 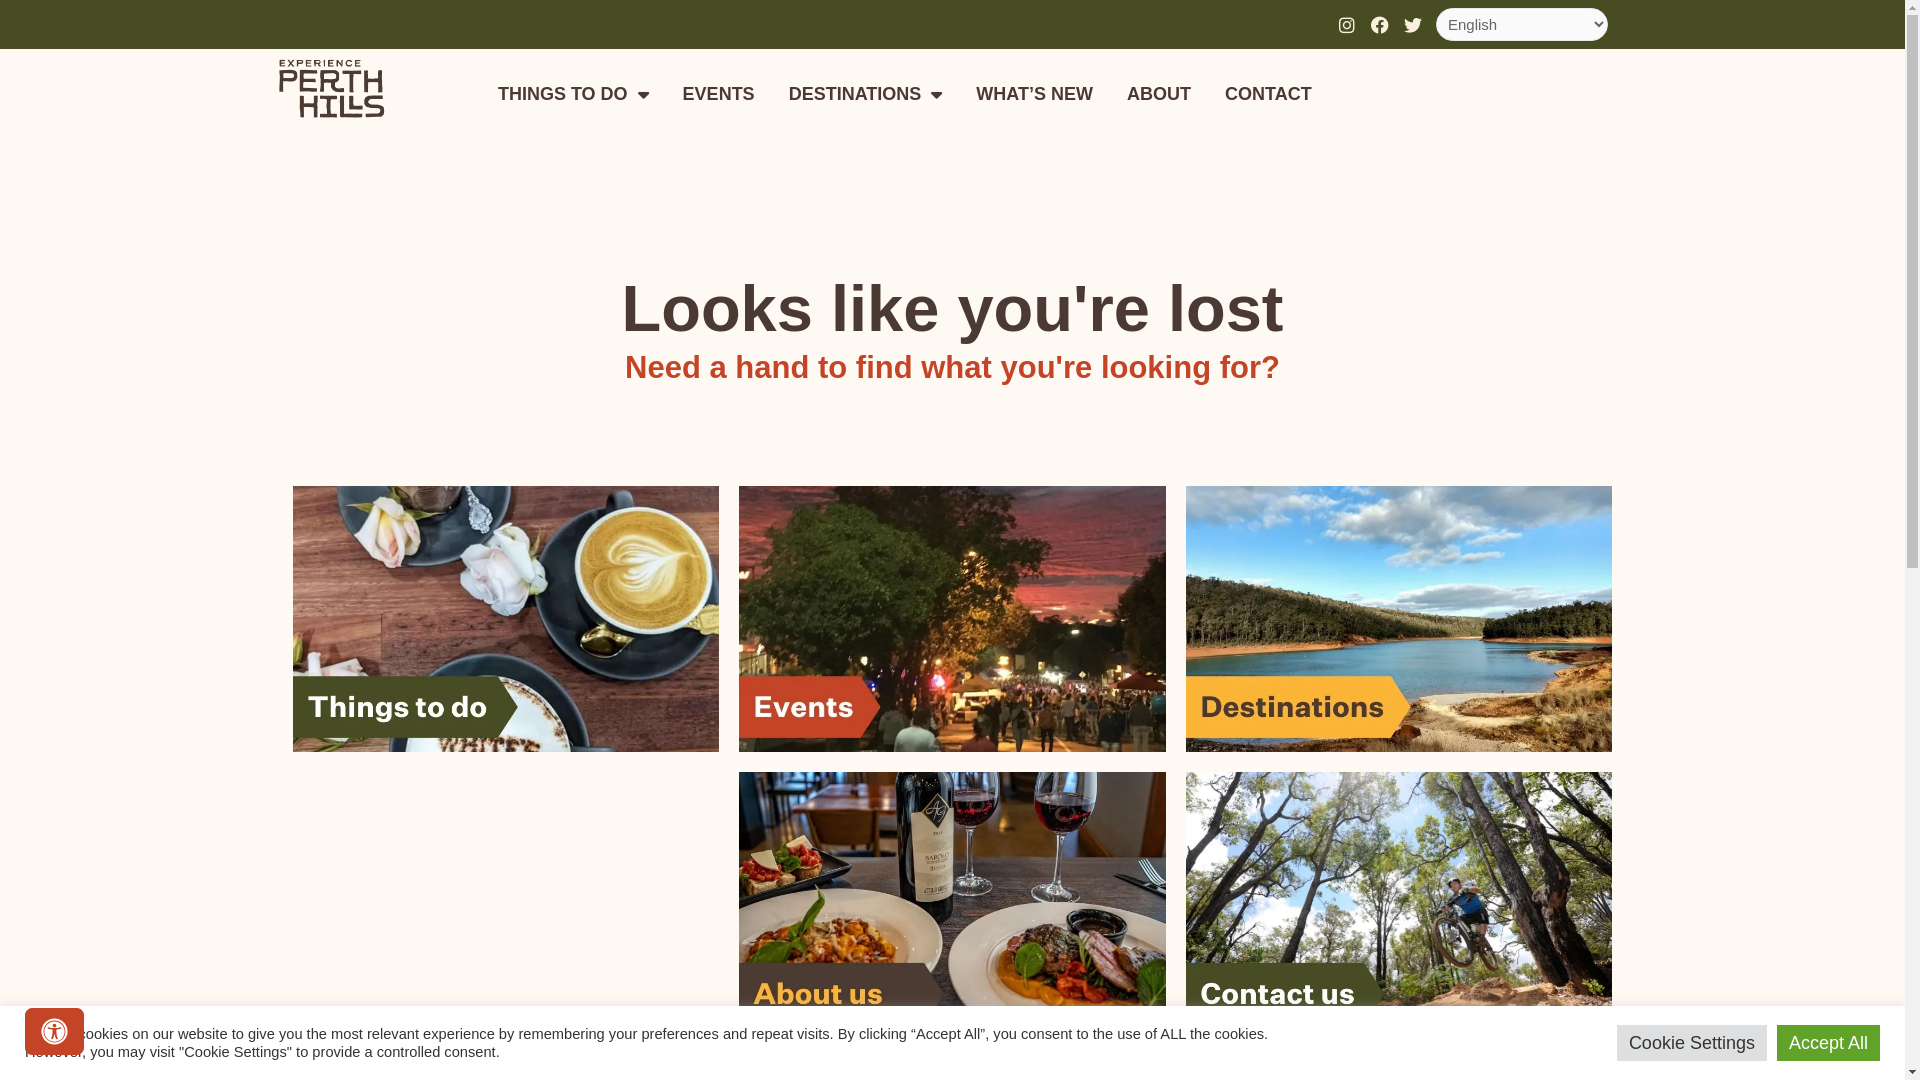 I want to click on DESTINATIONS, so click(x=866, y=94).